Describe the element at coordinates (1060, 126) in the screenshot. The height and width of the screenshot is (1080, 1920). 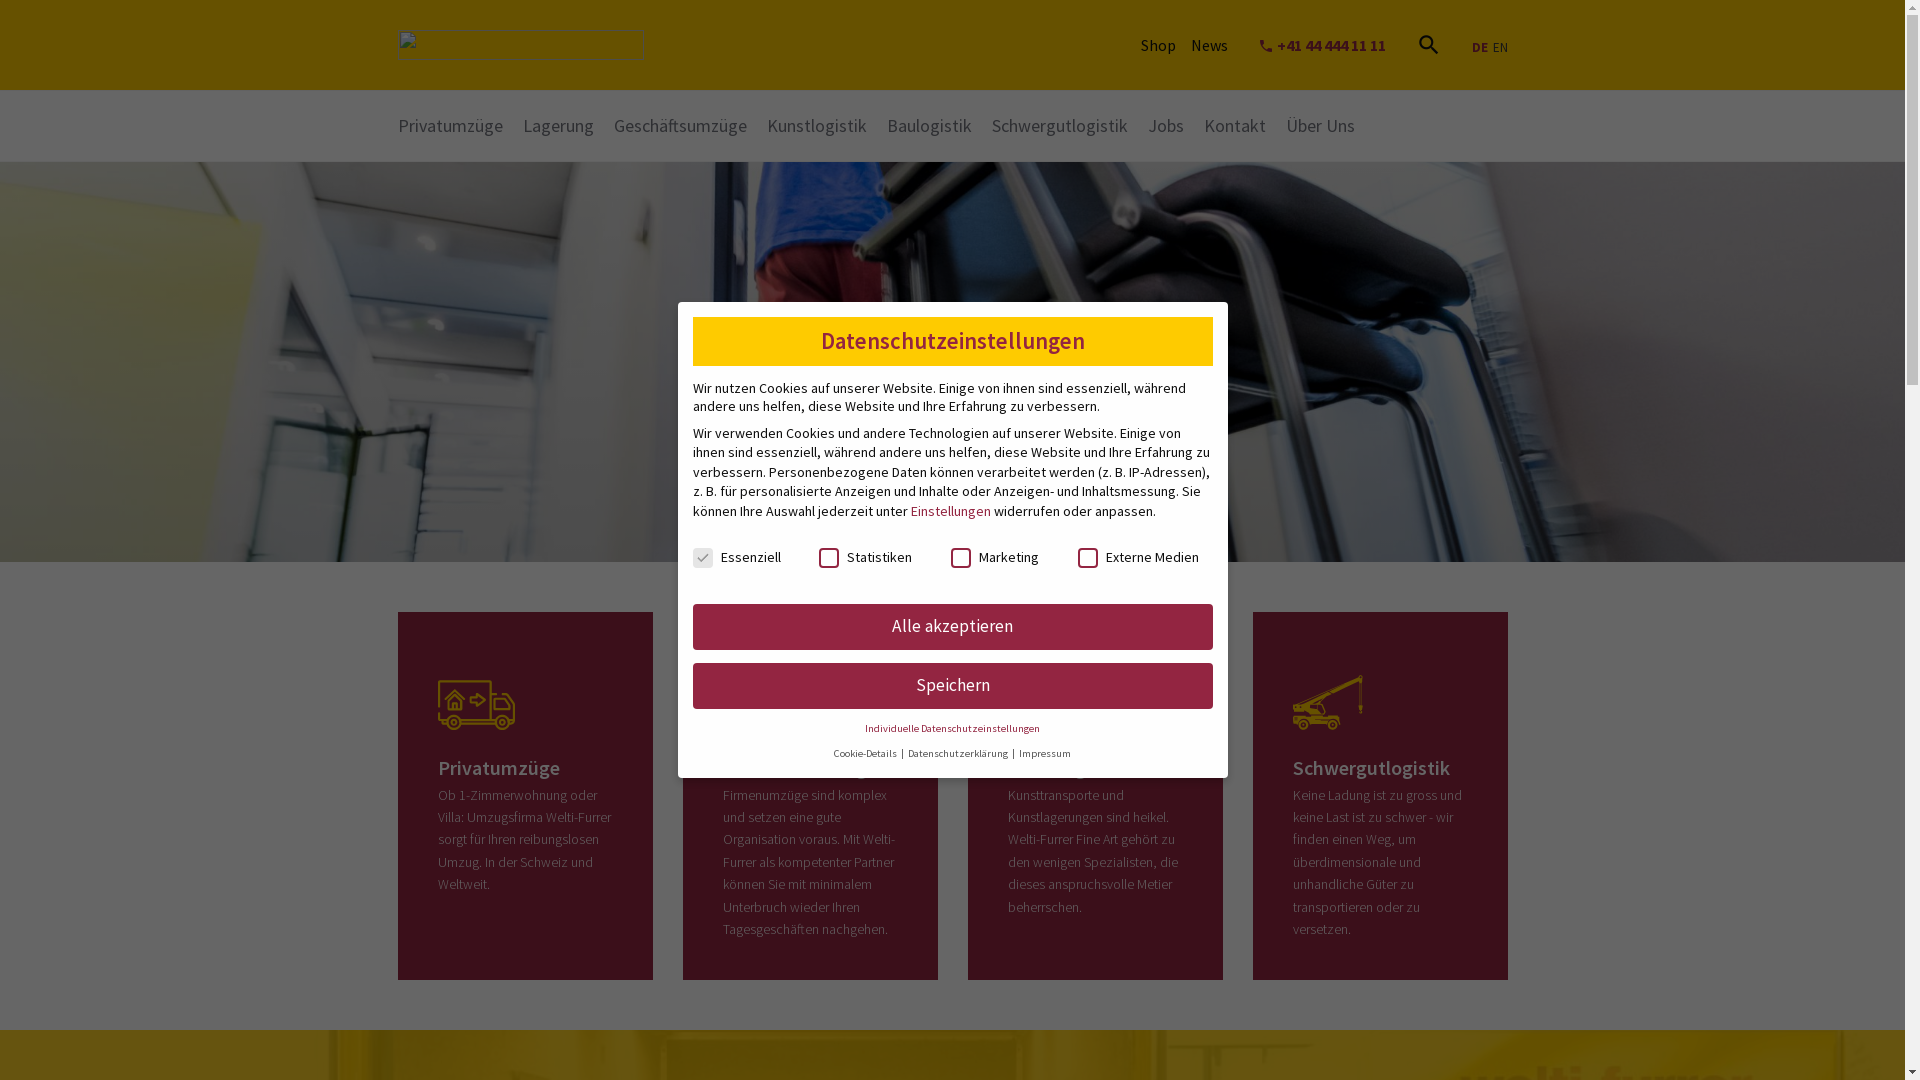
I see `Schwergutlogistik` at that location.